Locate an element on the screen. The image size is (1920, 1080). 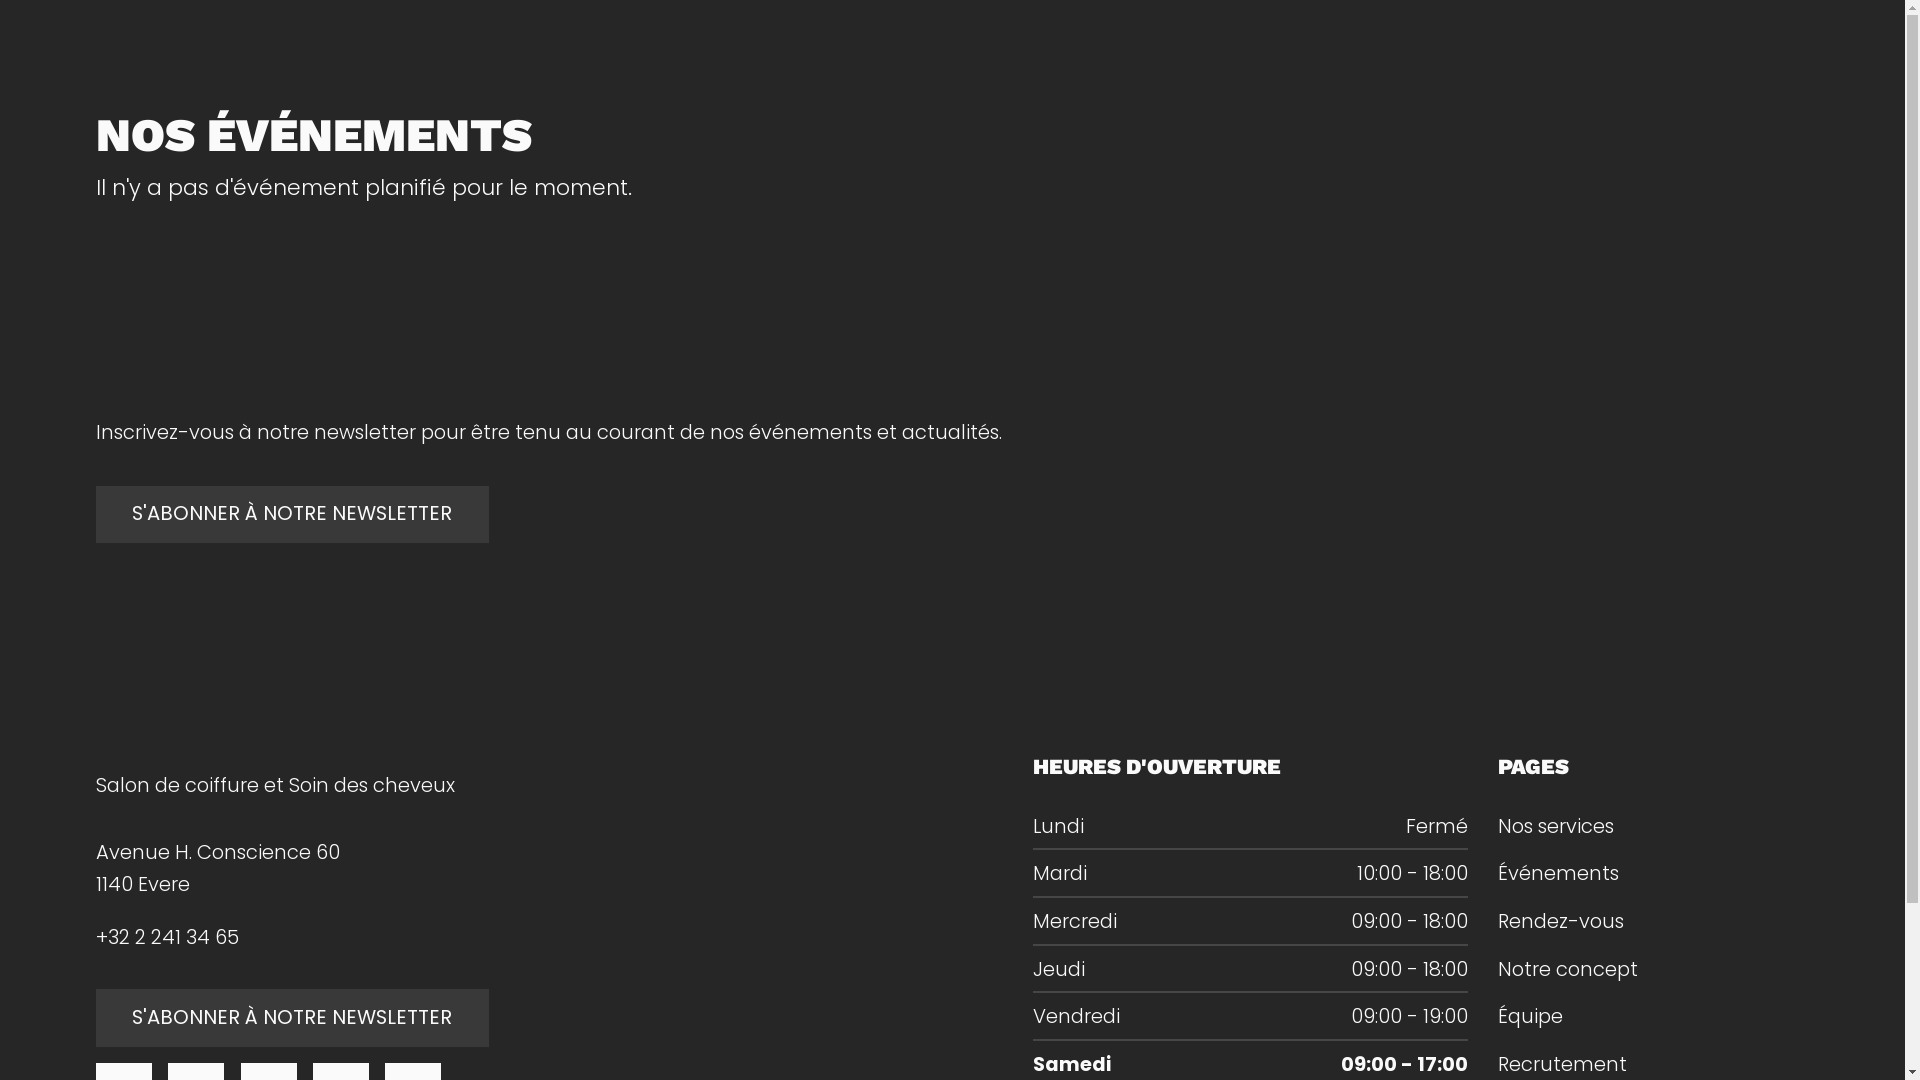
COIFFURE ALEXANDRA COSTA is located at coordinates (952, 49).